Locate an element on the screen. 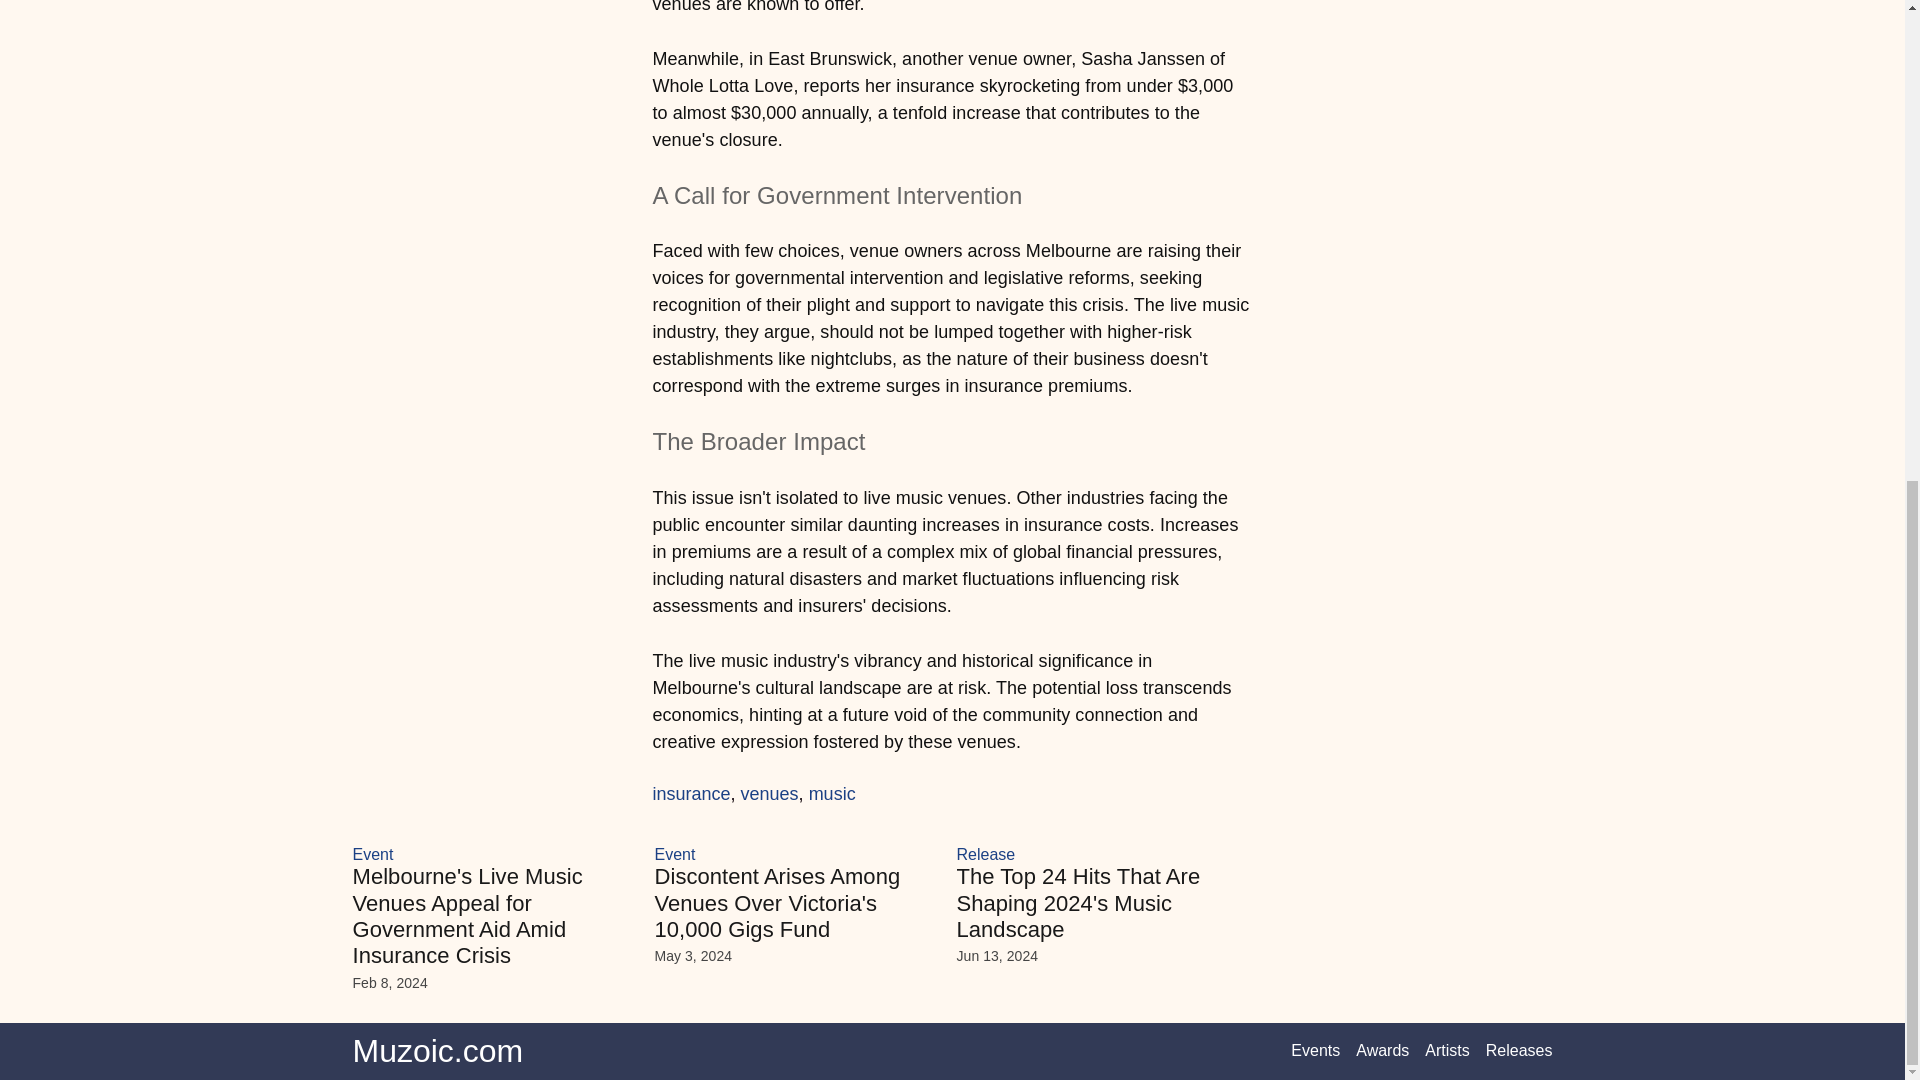 Image resolution: width=1920 pixels, height=1080 pixels. music is located at coordinates (832, 794).